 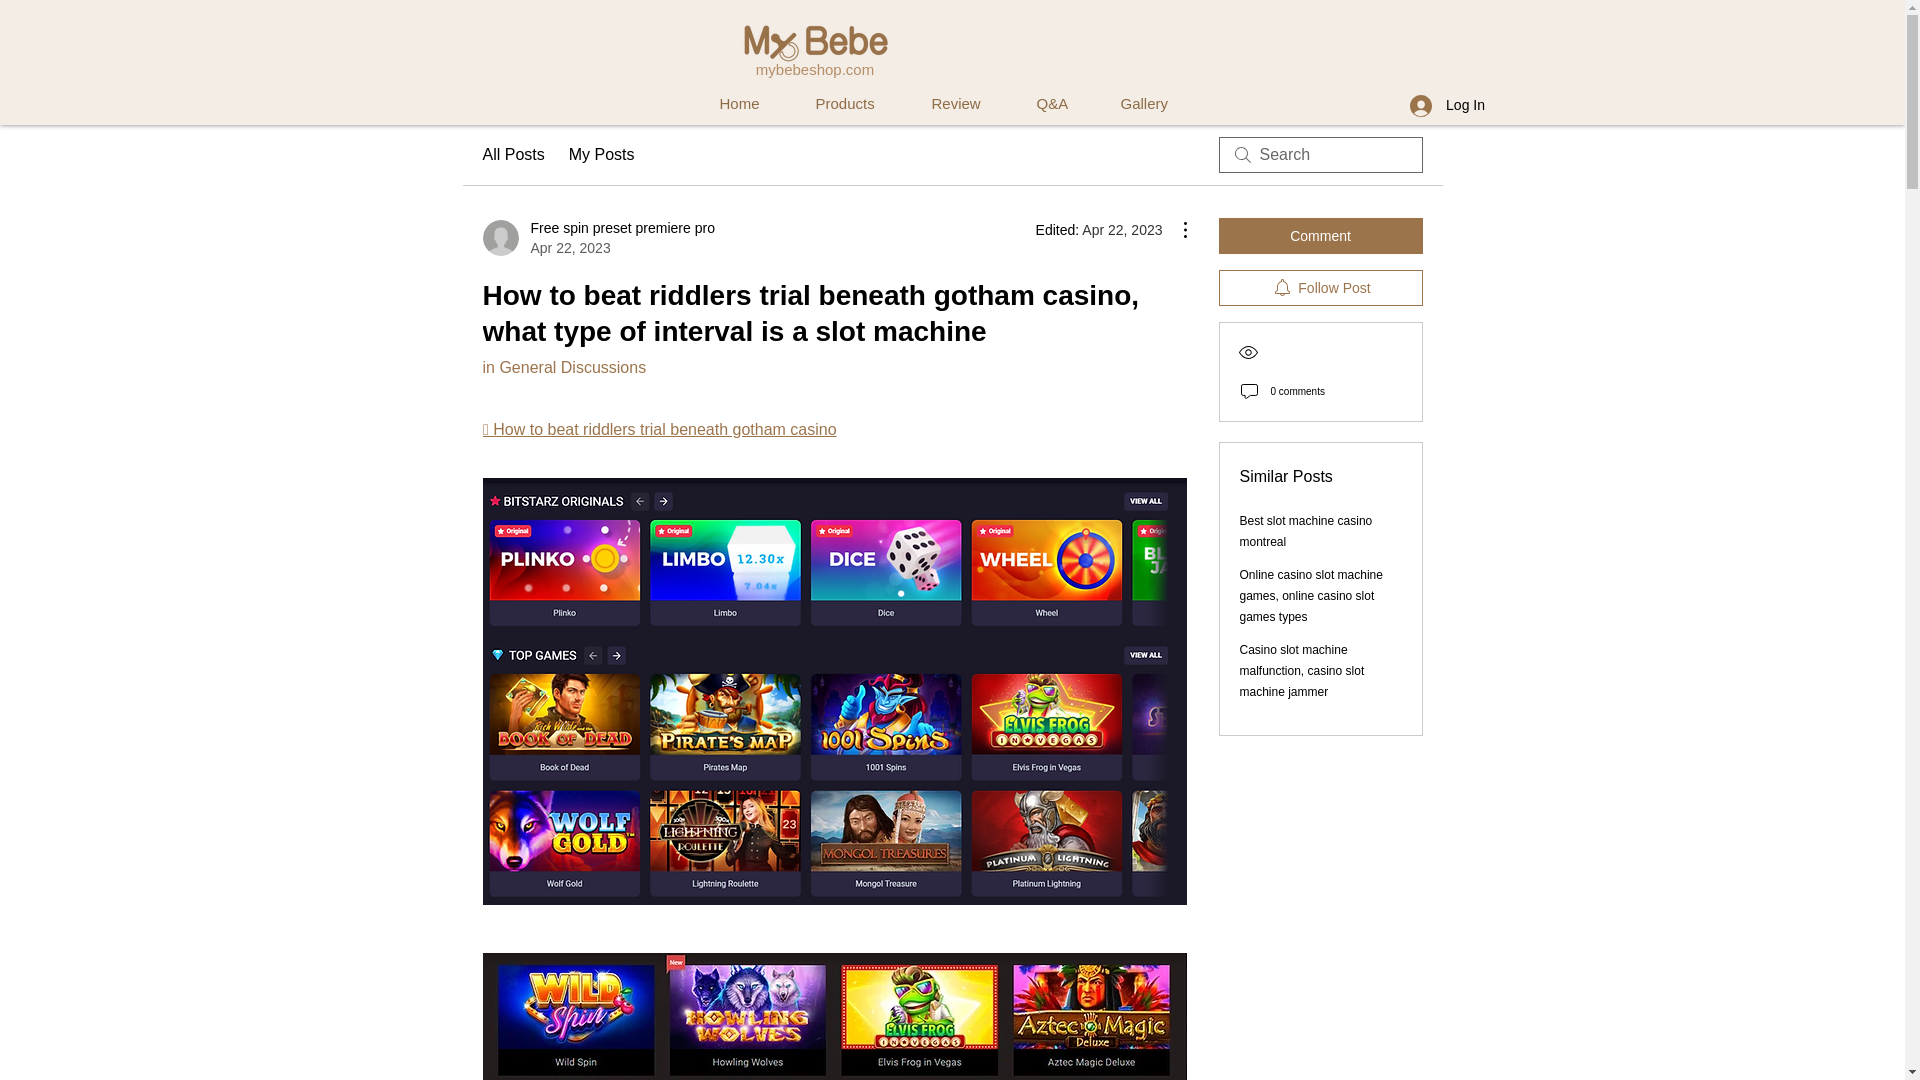 What do you see at coordinates (563, 366) in the screenshot?
I see `in General Discussions` at bounding box center [563, 366].